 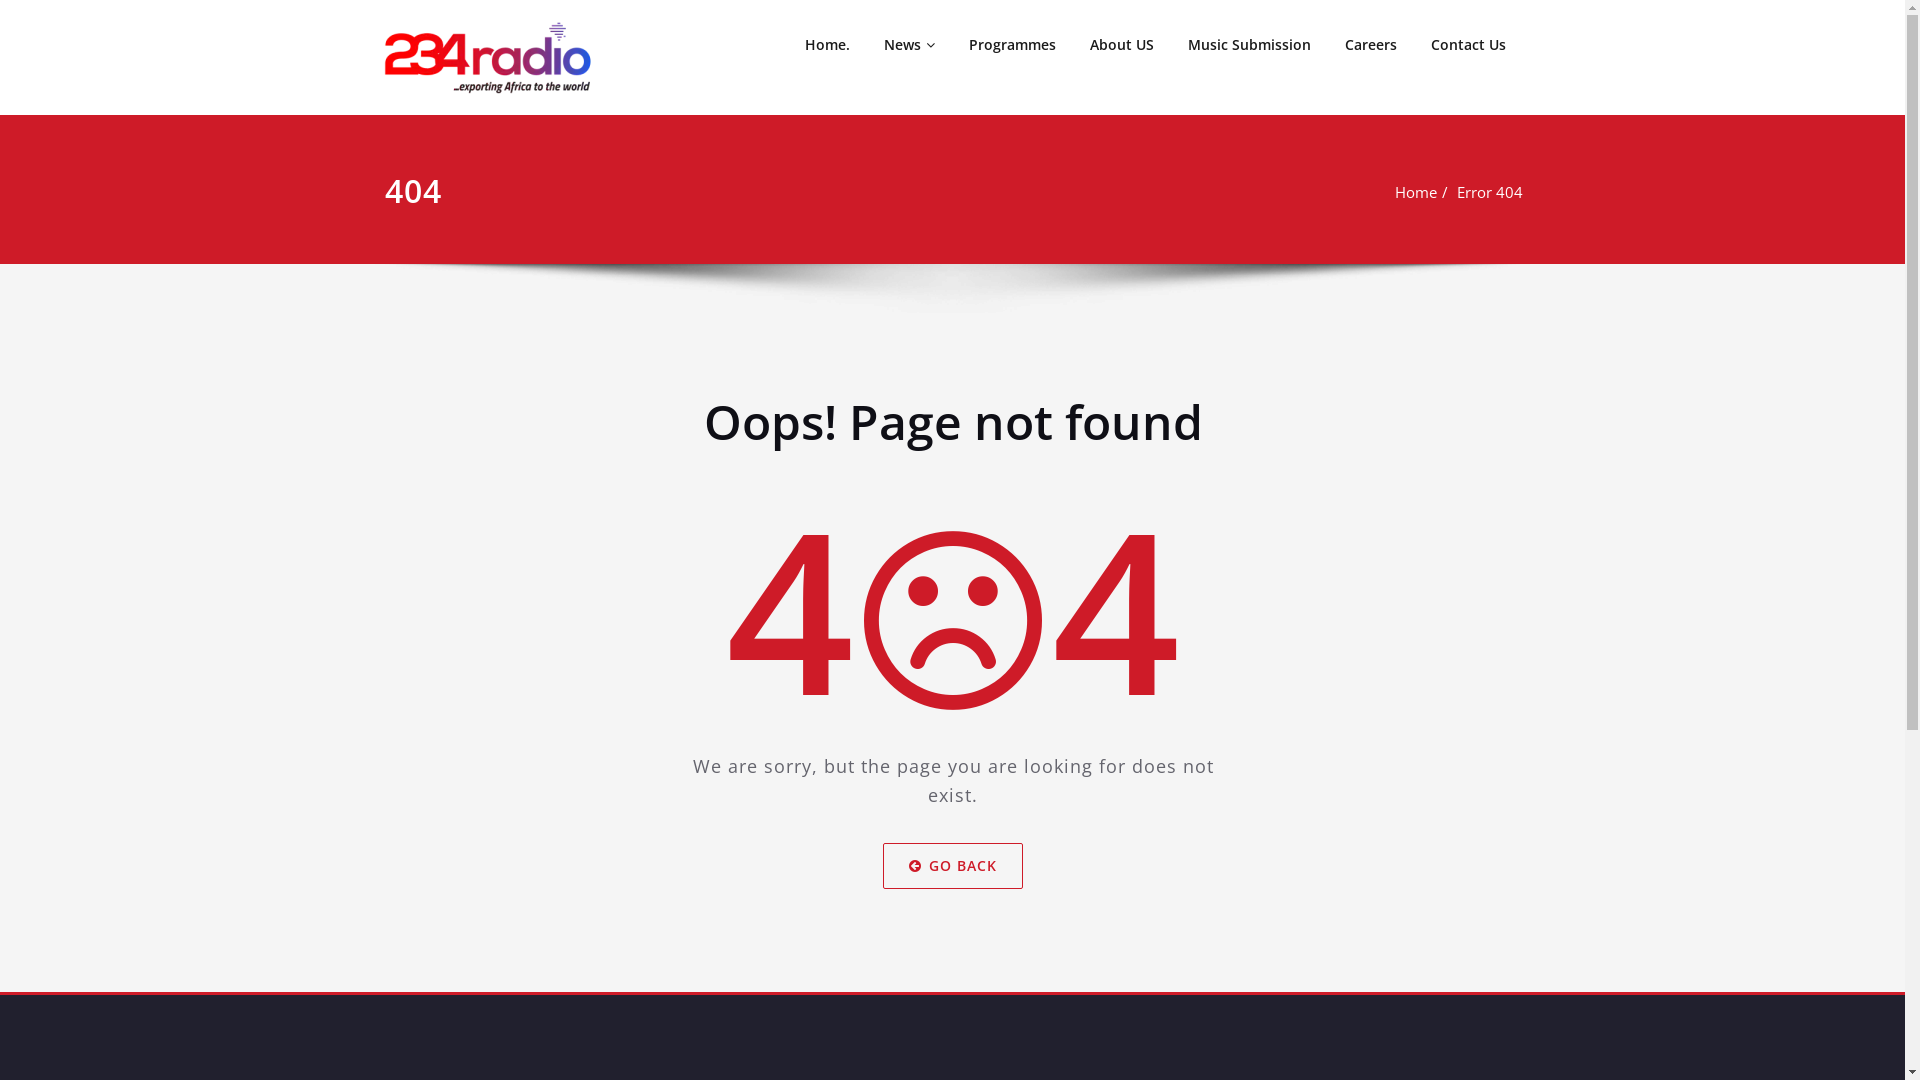 I want to click on Error 404, so click(x=1489, y=192).